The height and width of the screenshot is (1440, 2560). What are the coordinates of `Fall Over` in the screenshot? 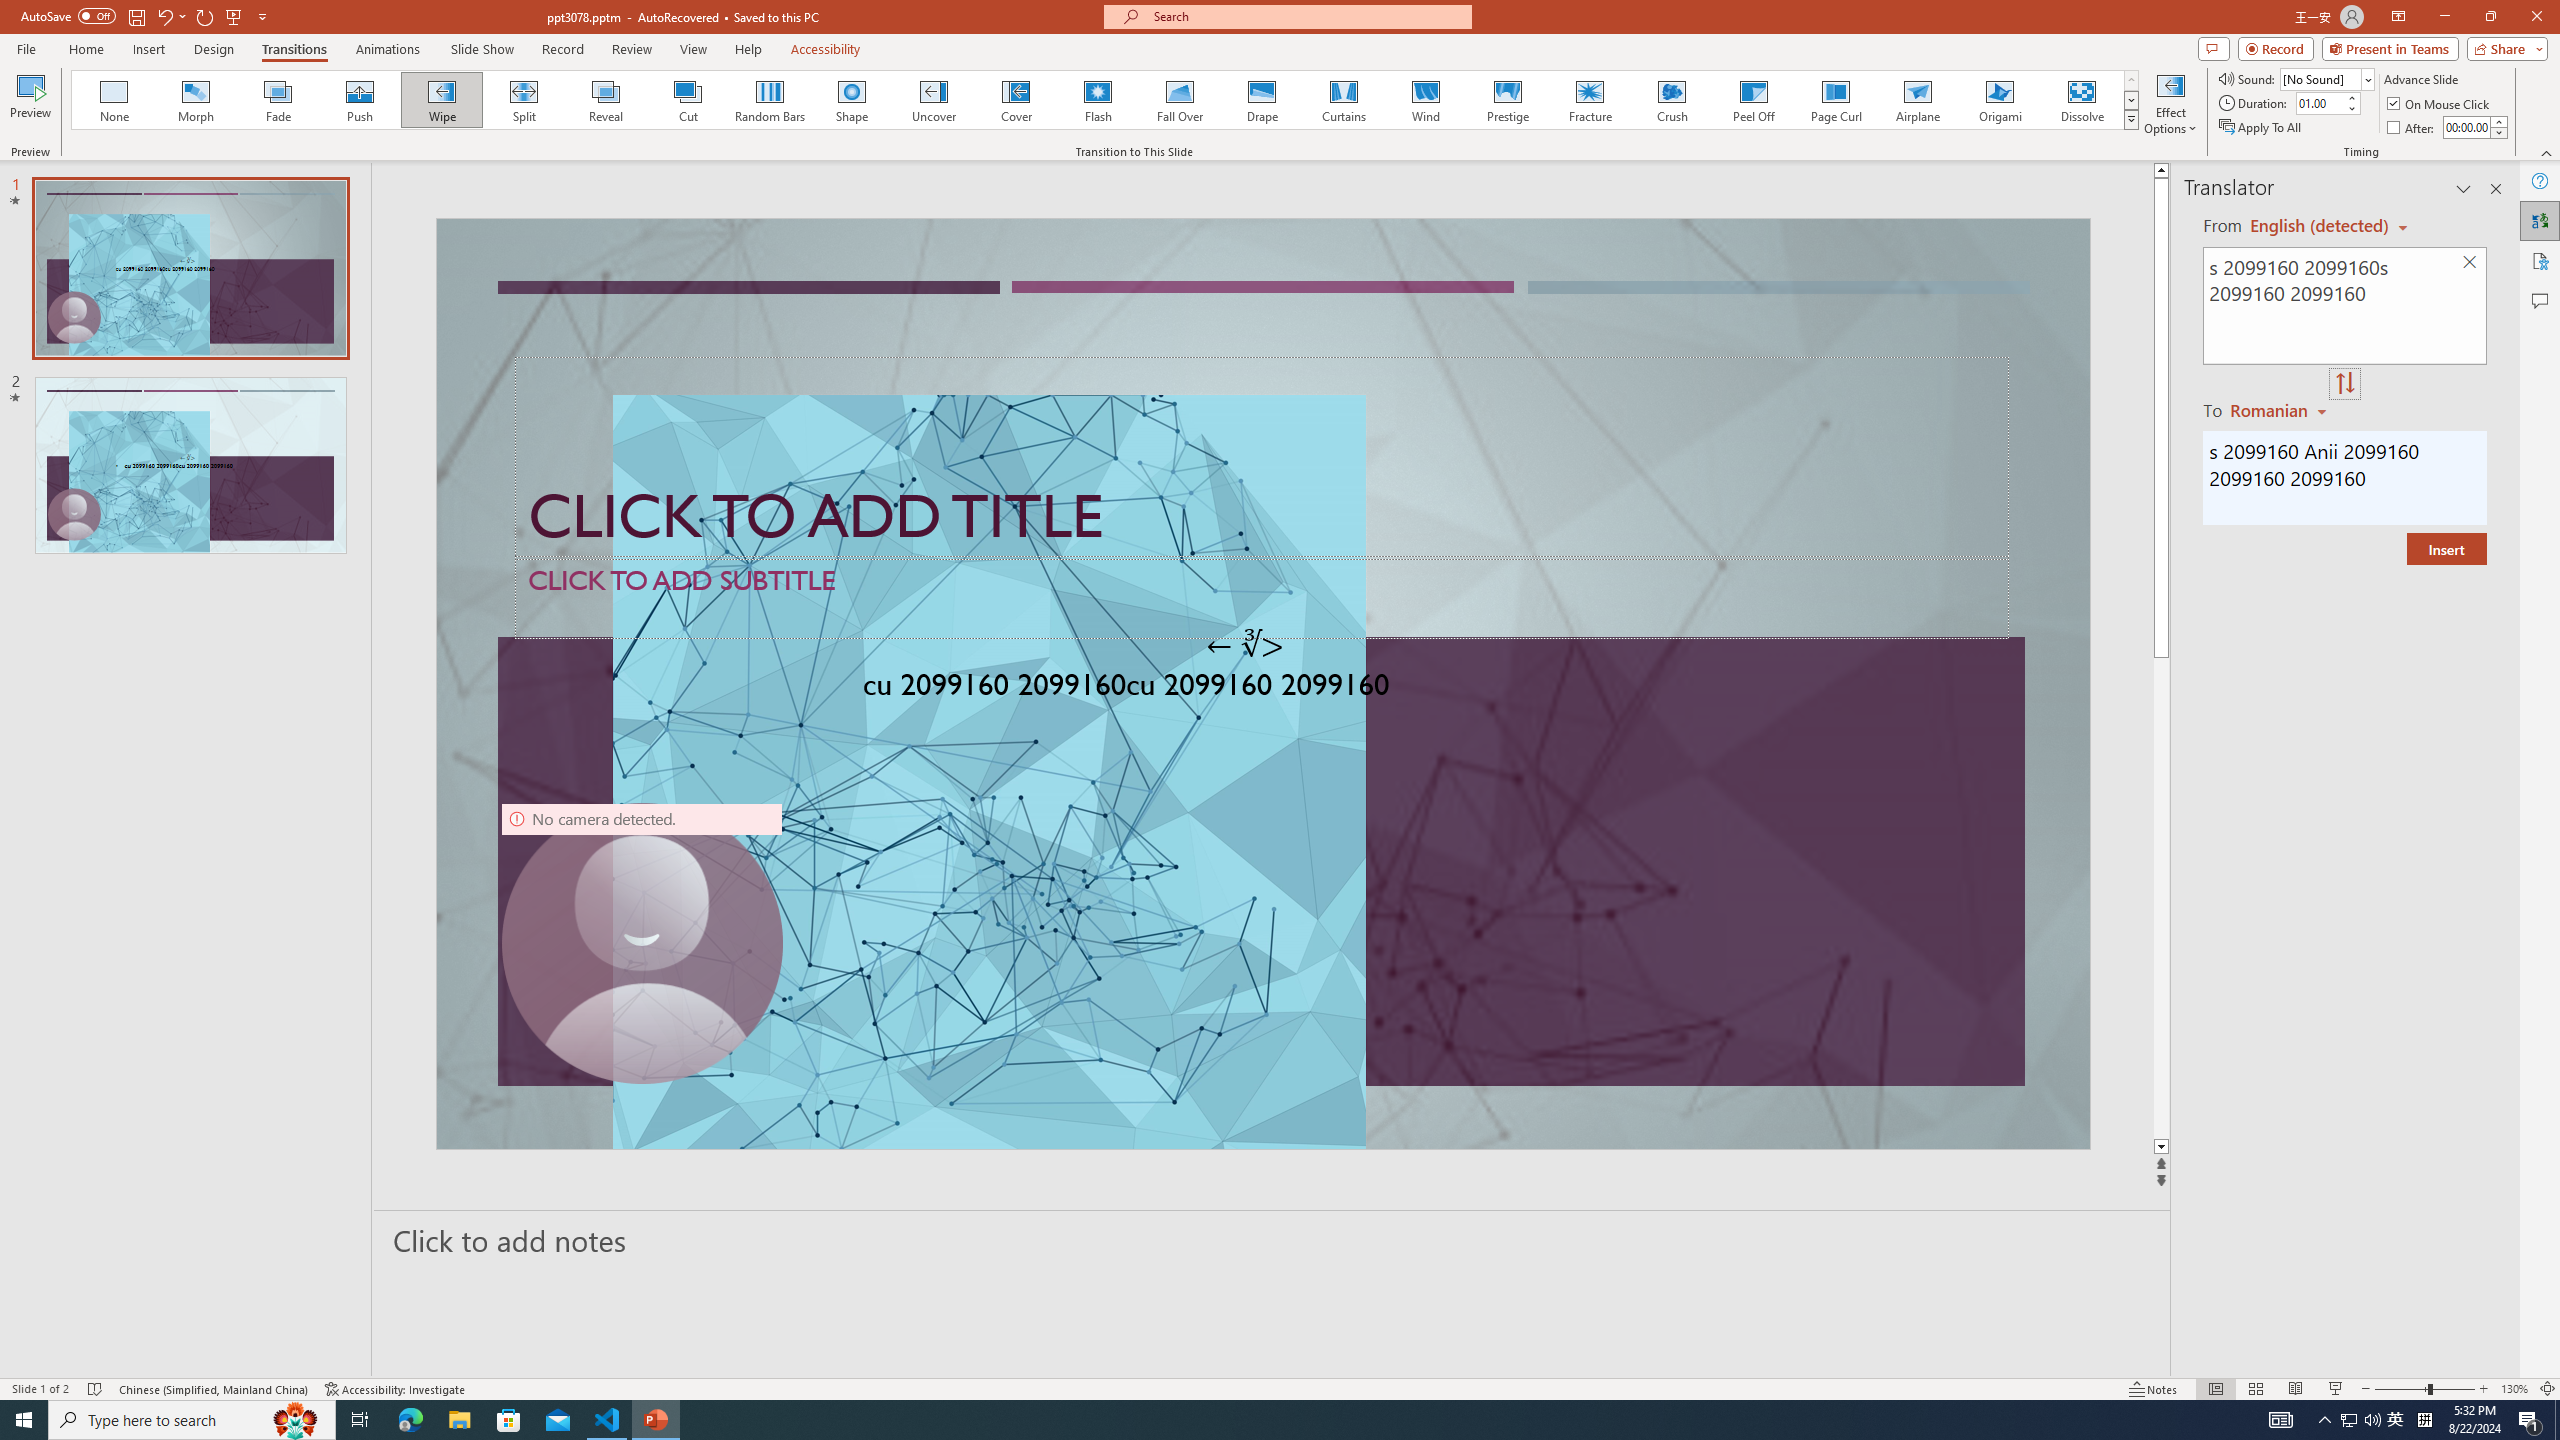 It's located at (1180, 100).